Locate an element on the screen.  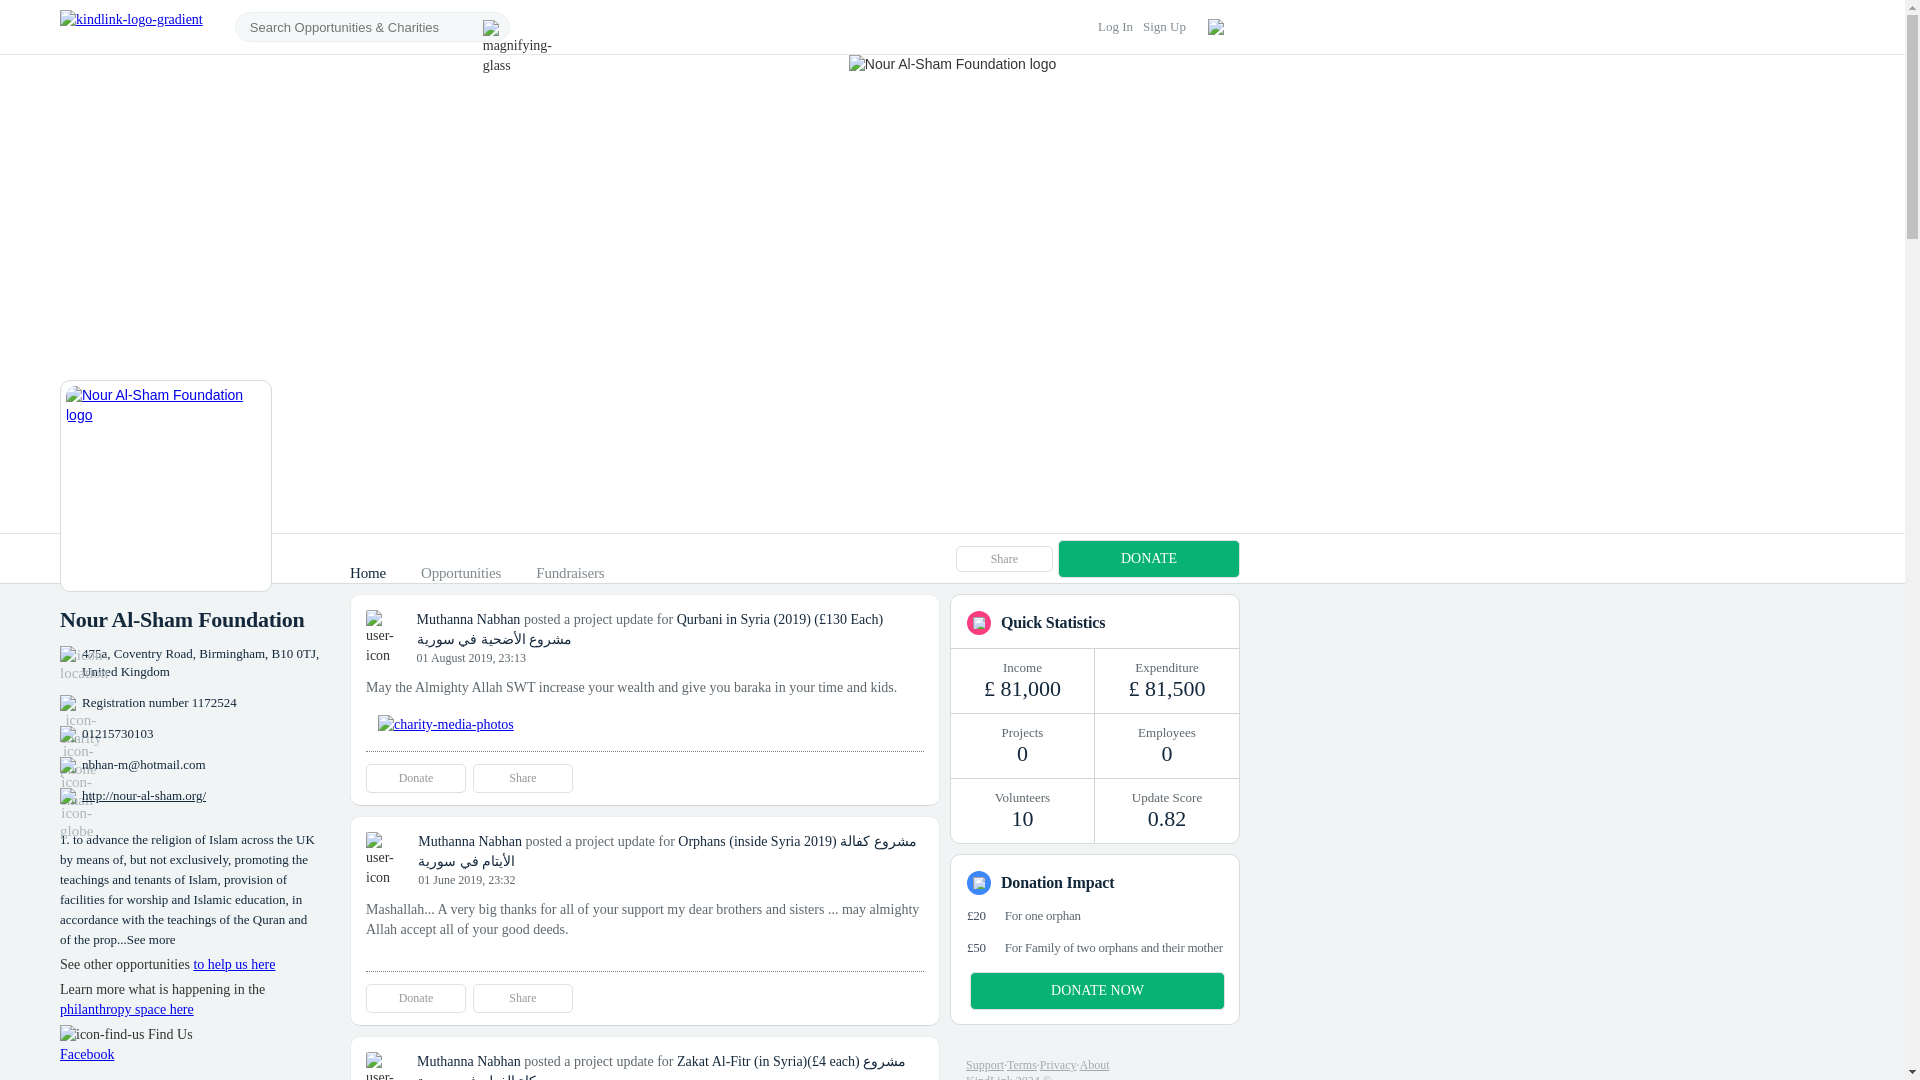
philanthropy space here is located at coordinates (126, 1010).